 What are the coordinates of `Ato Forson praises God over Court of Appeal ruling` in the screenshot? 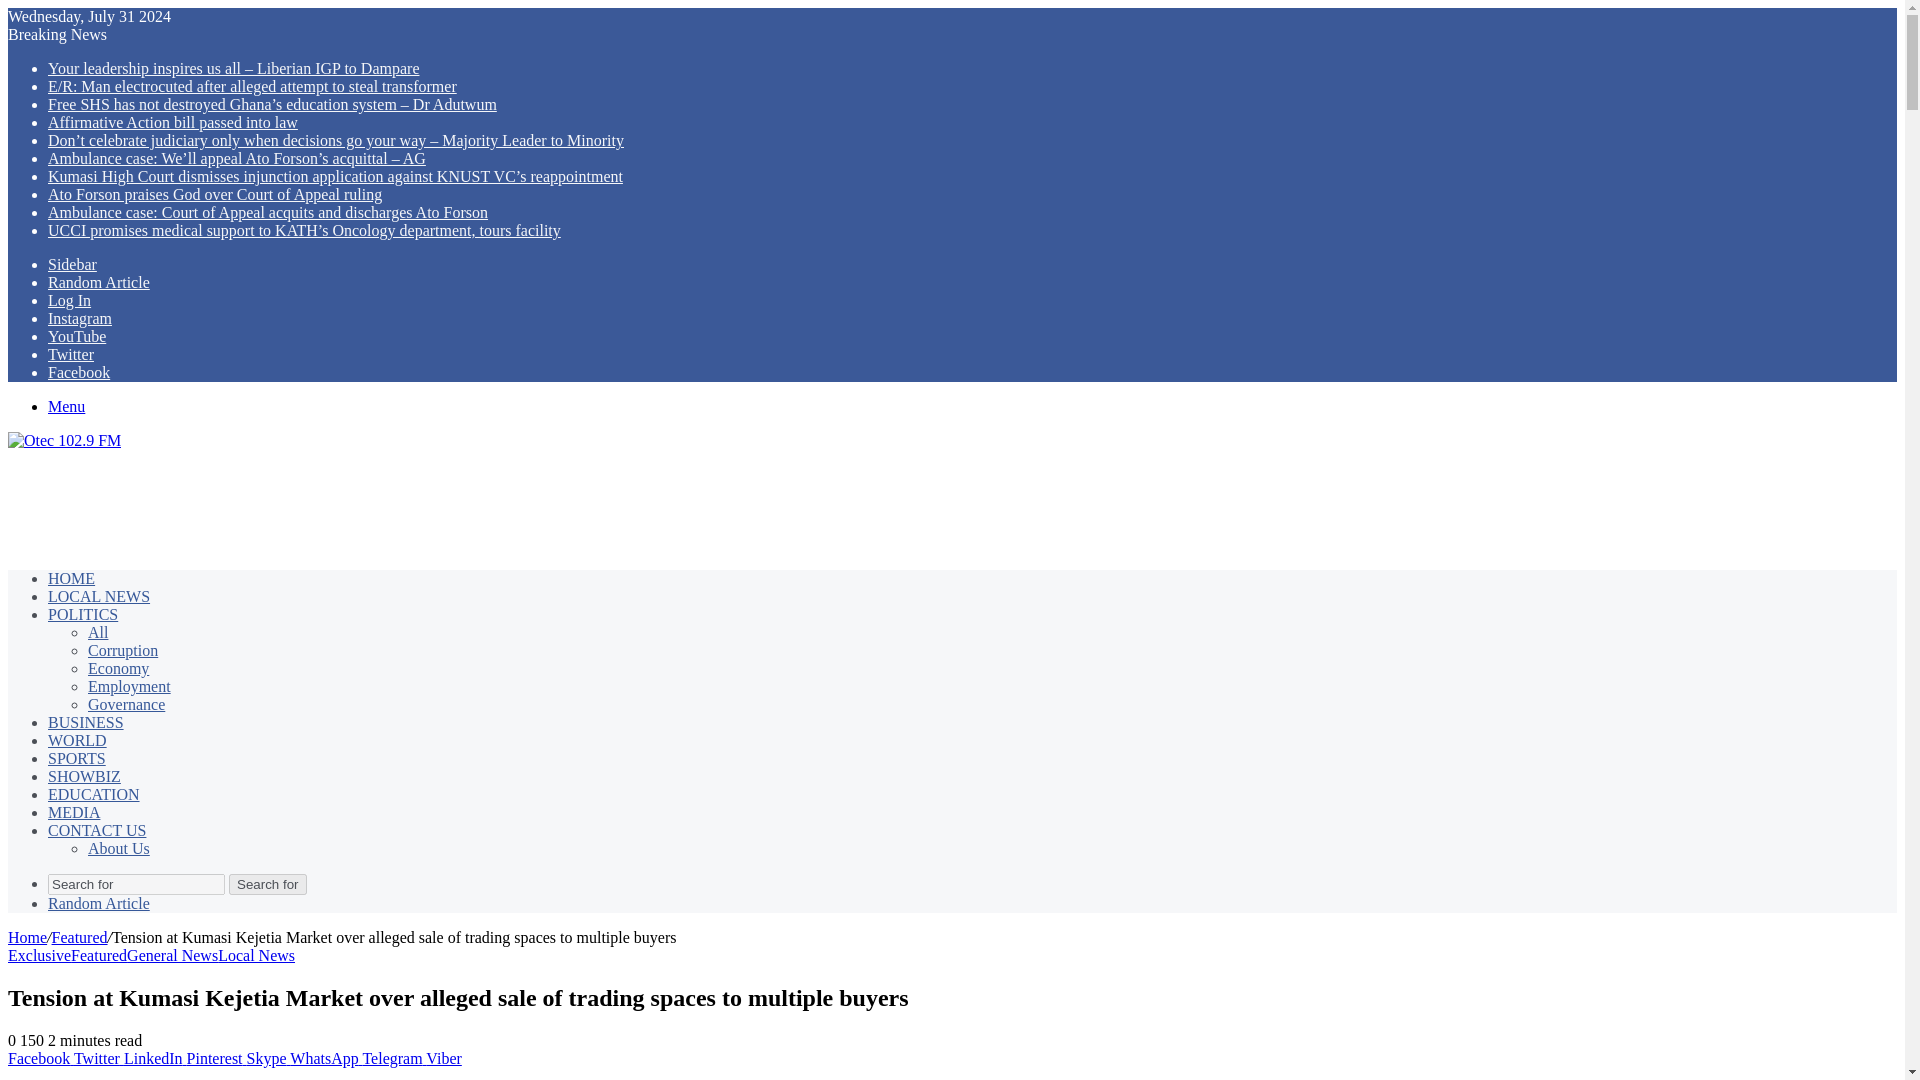 It's located at (215, 194).